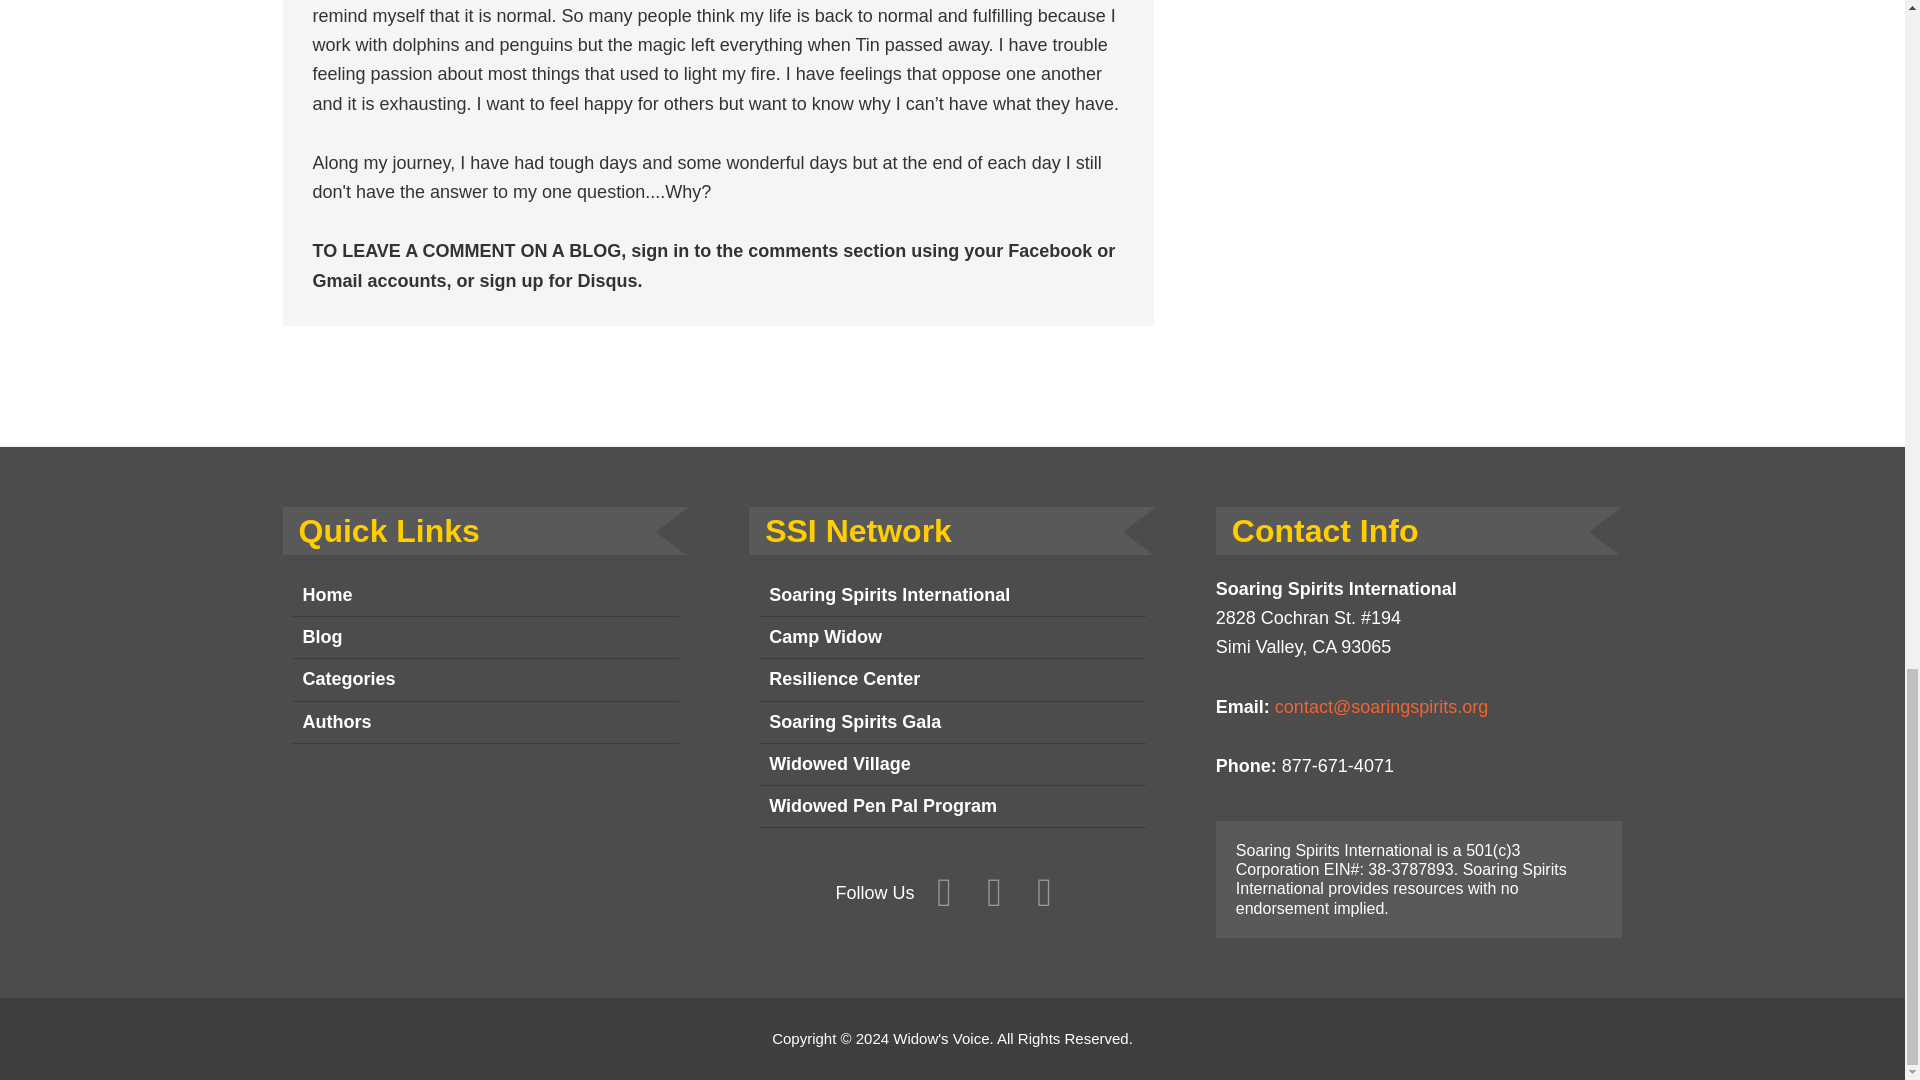 The image size is (1920, 1080). Describe the element at coordinates (952, 807) in the screenshot. I see `Widowed Pen Pal Program` at that location.